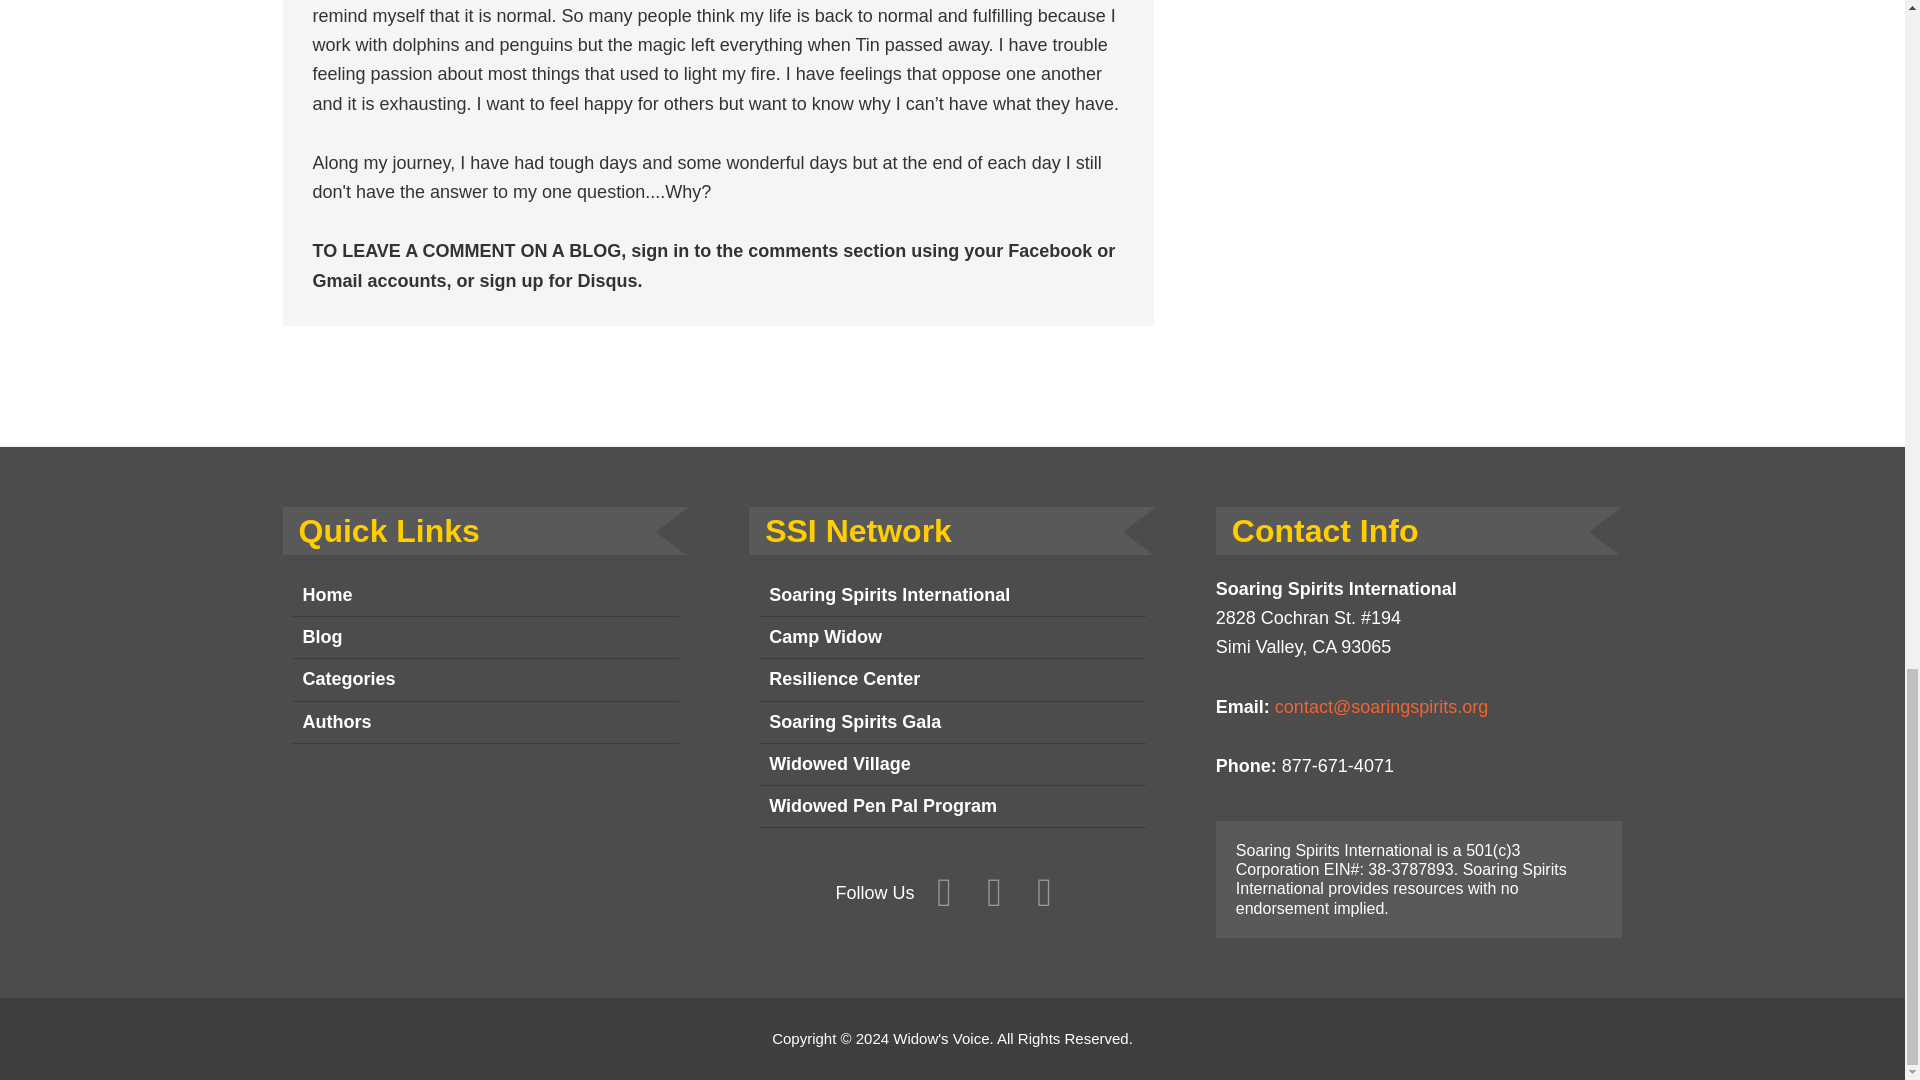 The image size is (1920, 1080). Describe the element at coordinates (952, 807) in the screenshot. I see `Widowed Pen Pal Program` at that location.